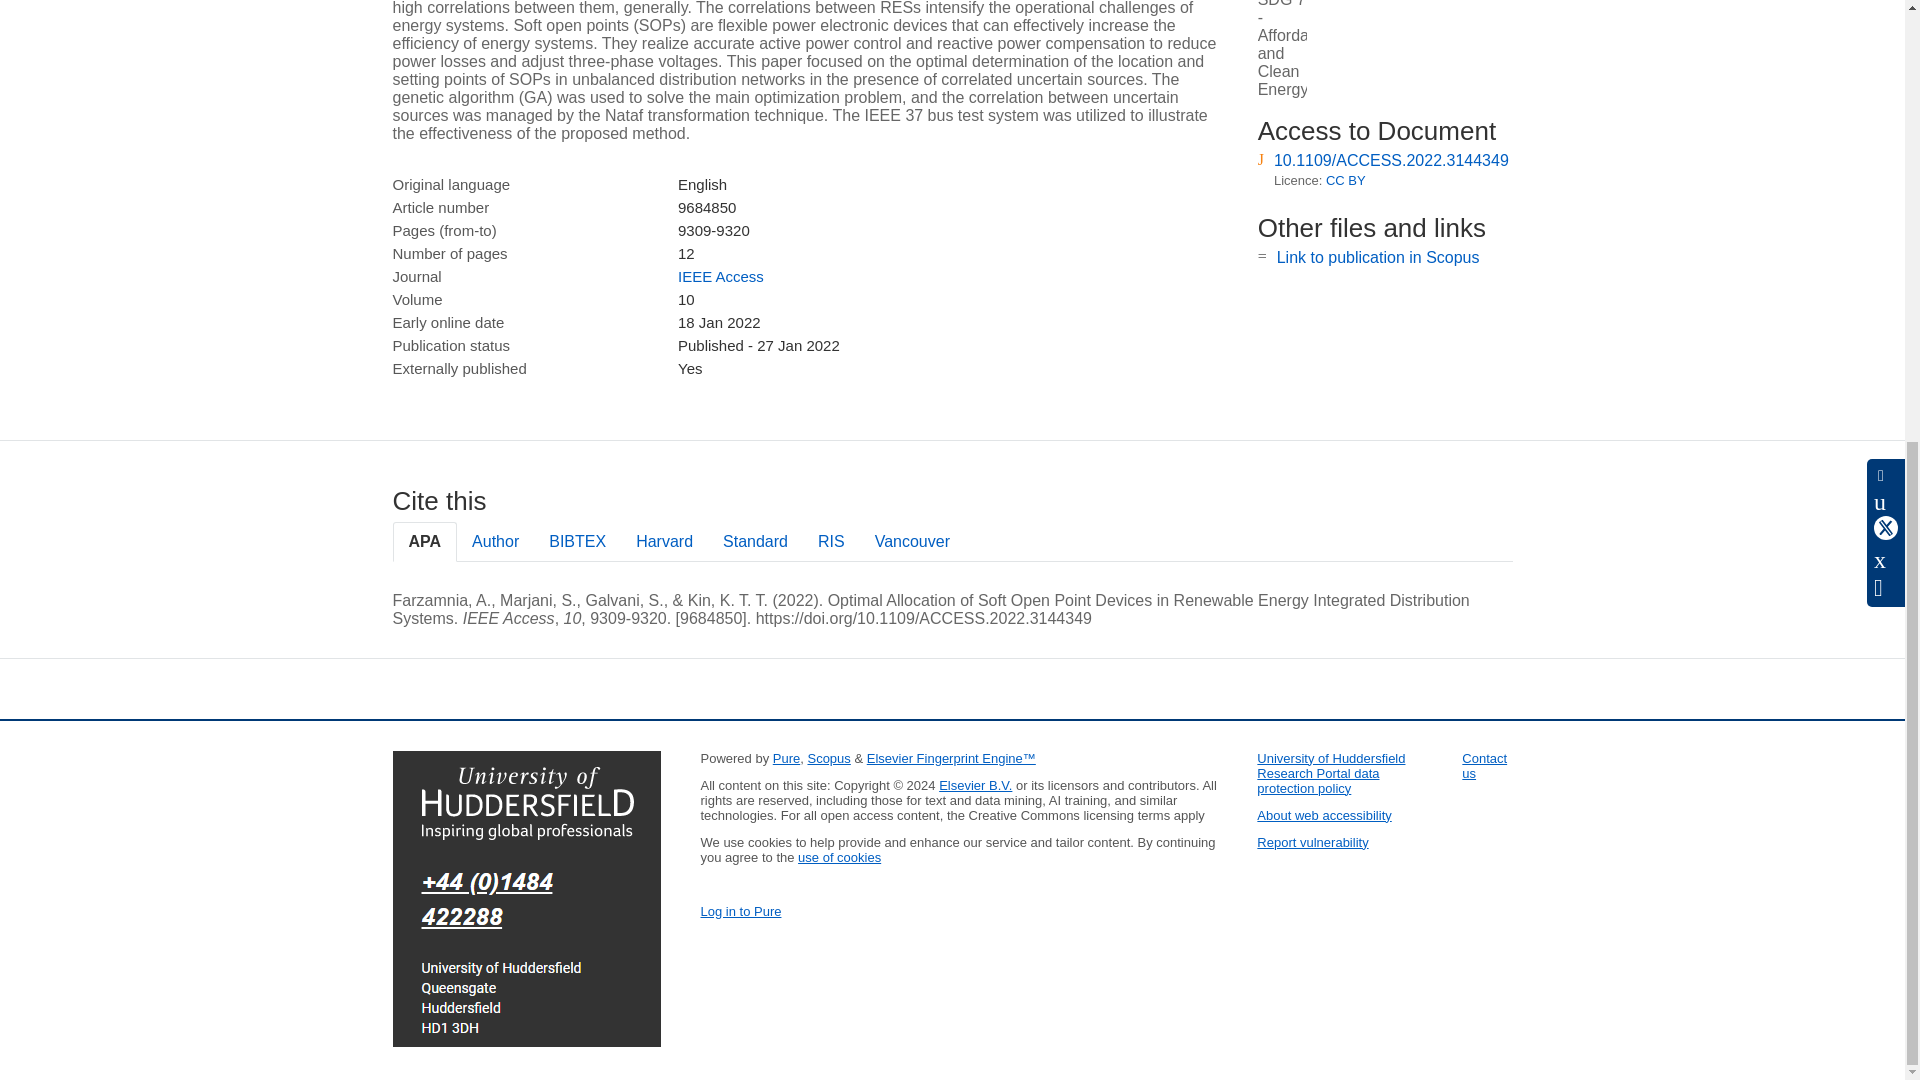 The image size is (1920, 1080). What do you see at coordinates (840, 857) in the screenshot?
I see `use of cookies` at bounding box center [840, 857].